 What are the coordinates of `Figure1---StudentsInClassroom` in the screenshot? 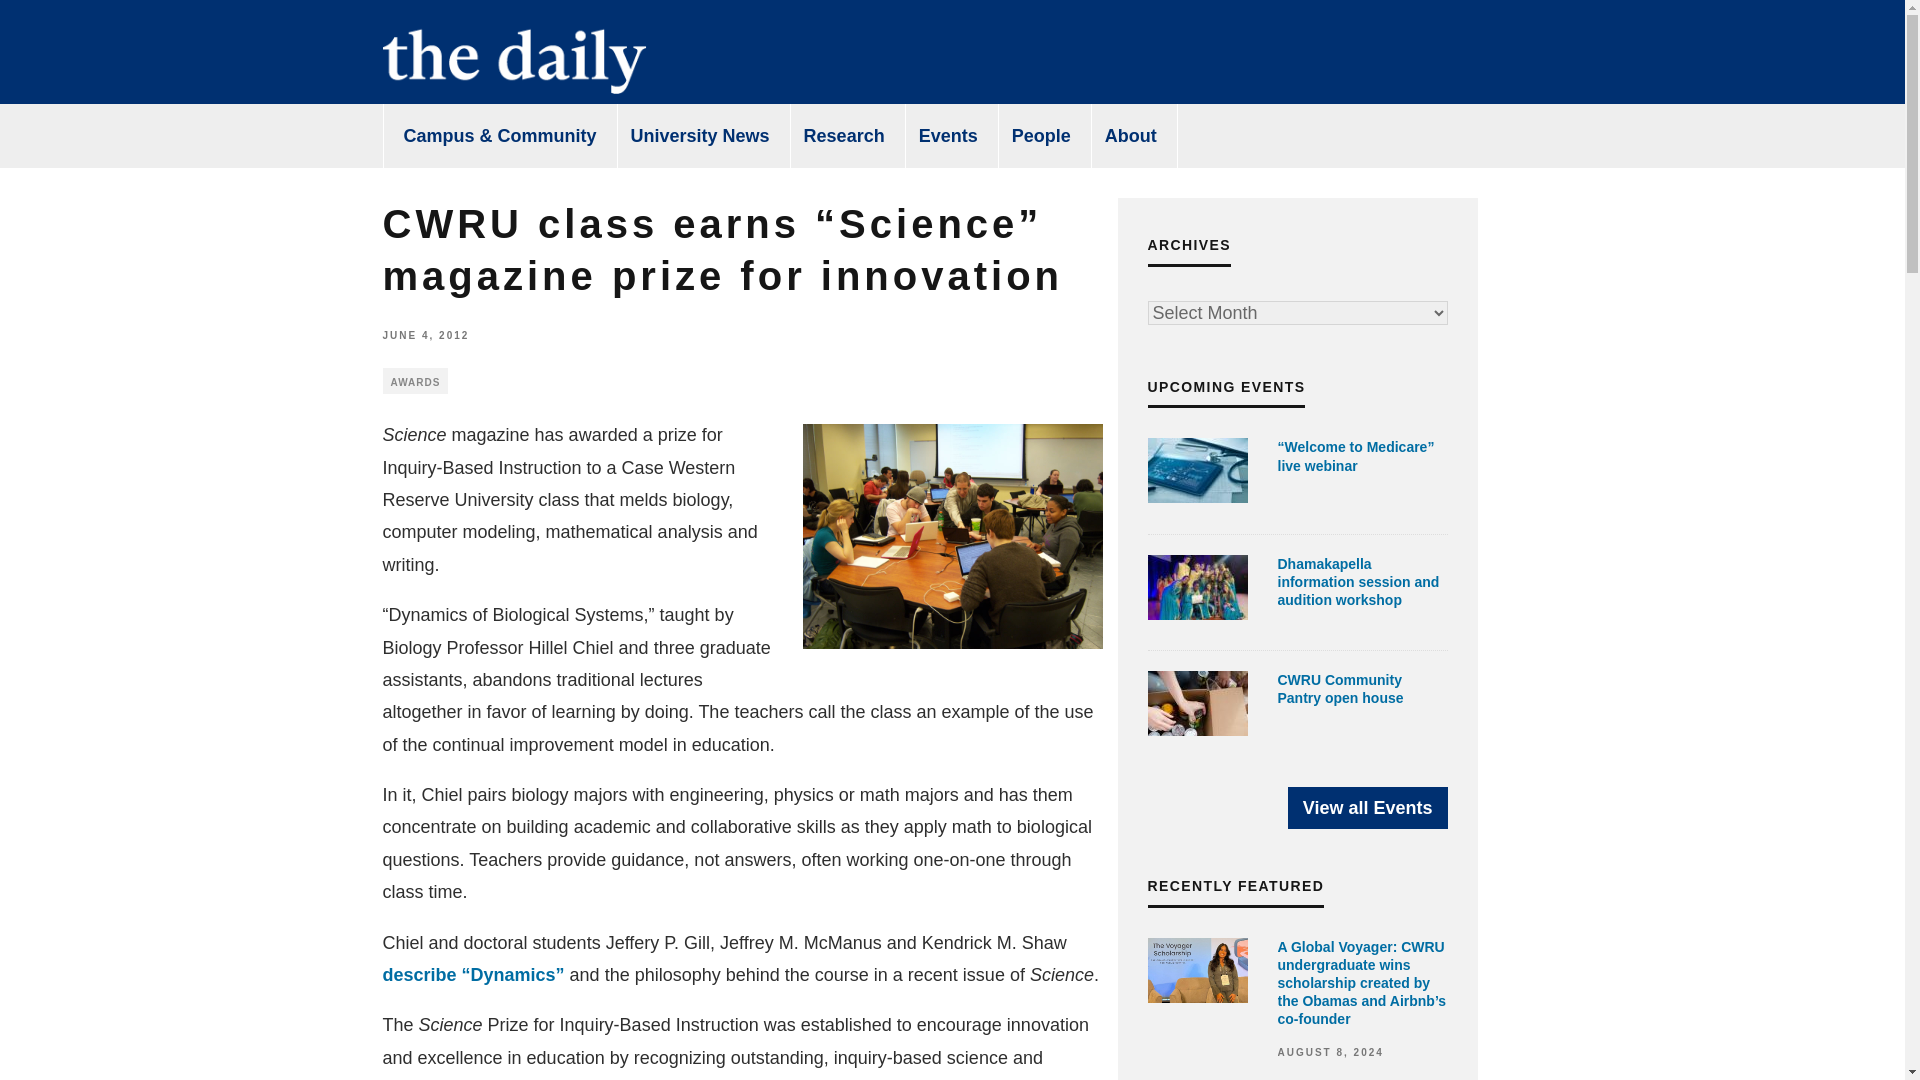 It's located at (952, 536).